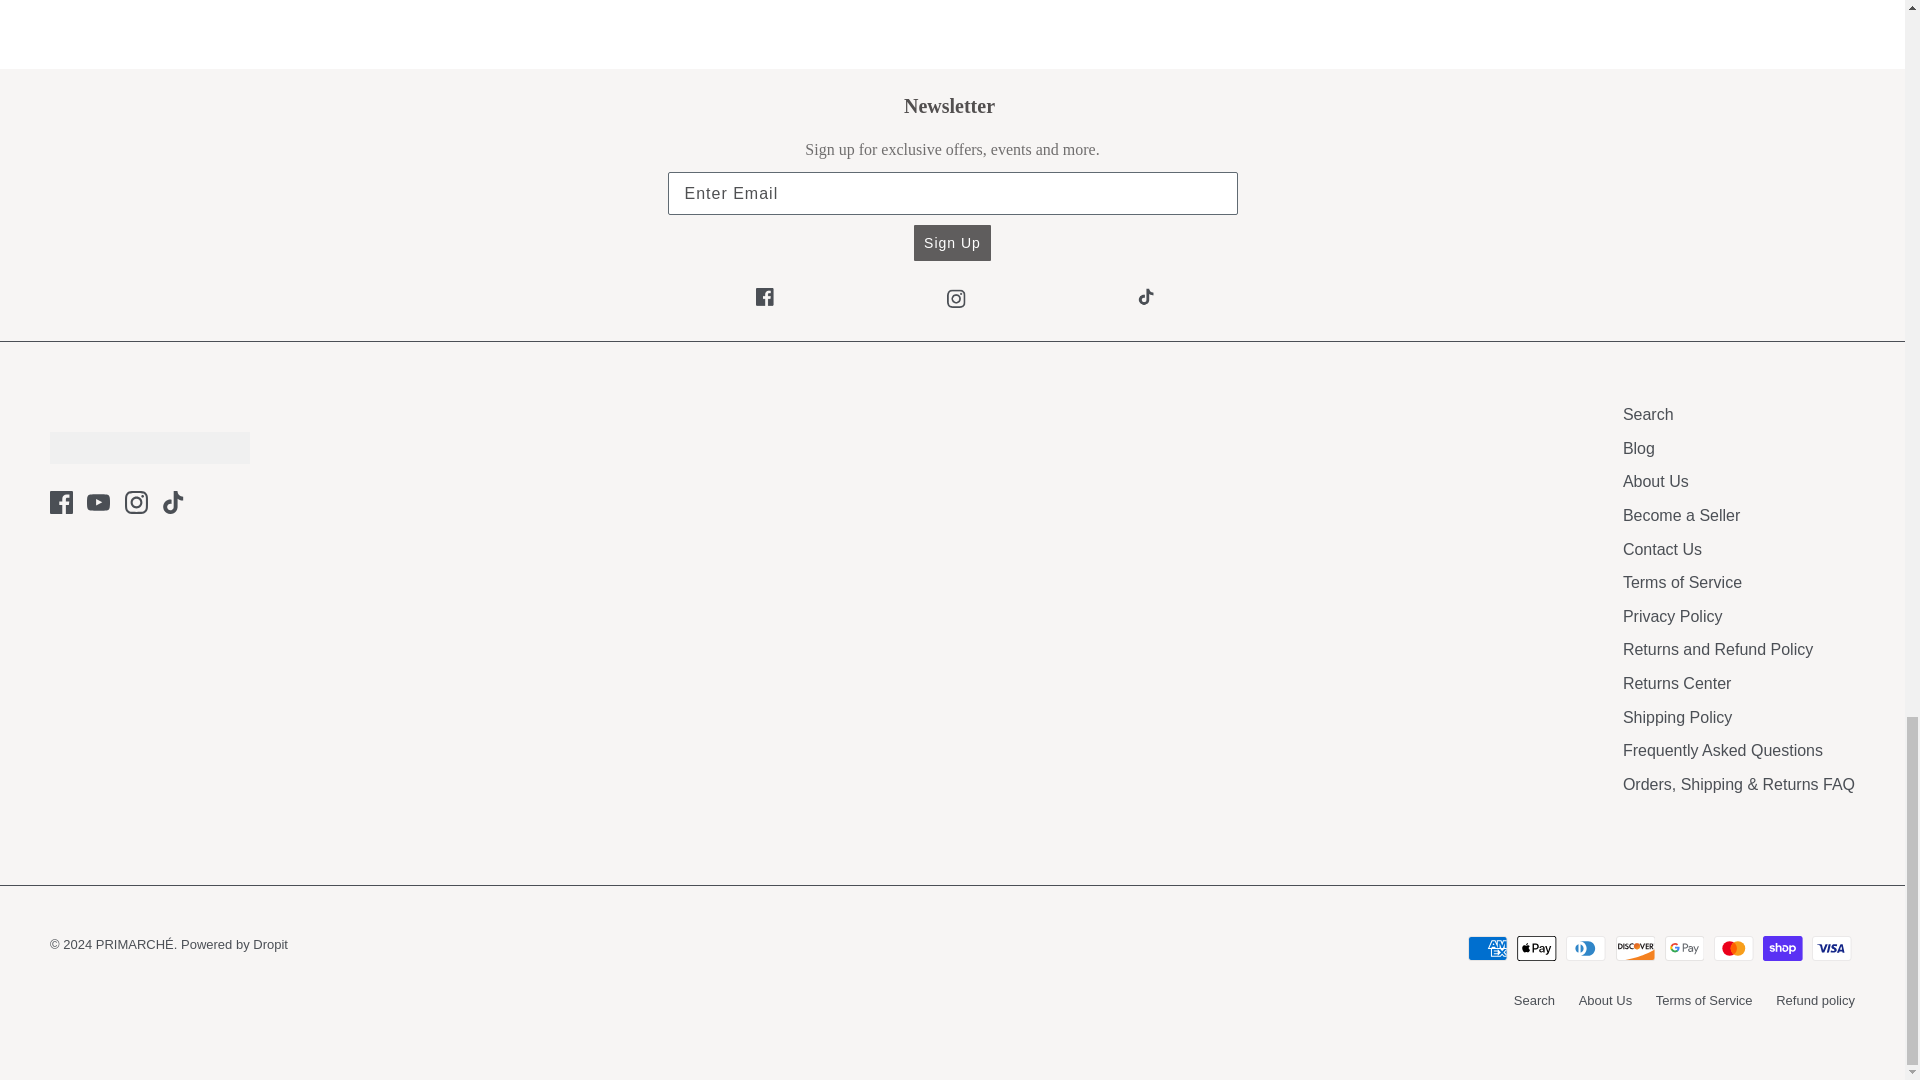 The image size is (1920, 1080). I want to click on Shop Pay, so click(1782, 948).